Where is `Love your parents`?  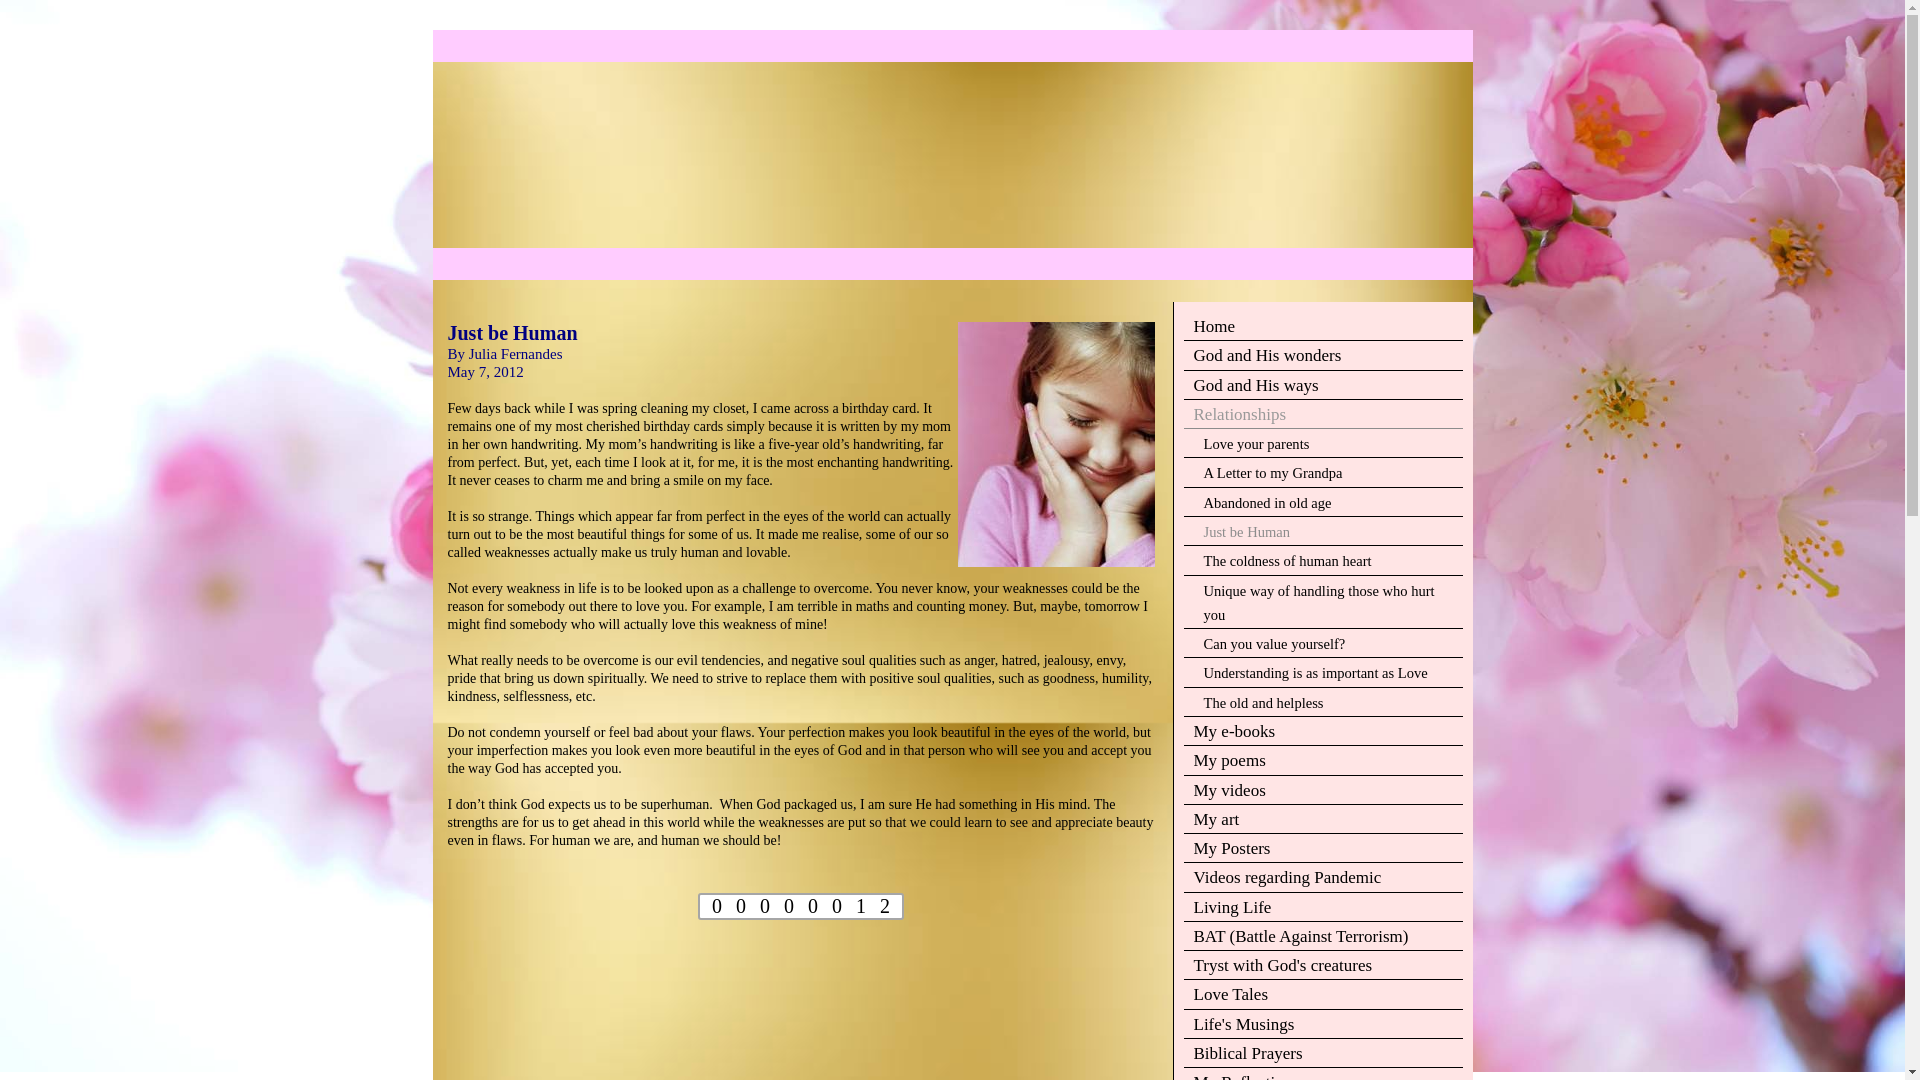
Love your parents is located at coordinates (1324, 444).